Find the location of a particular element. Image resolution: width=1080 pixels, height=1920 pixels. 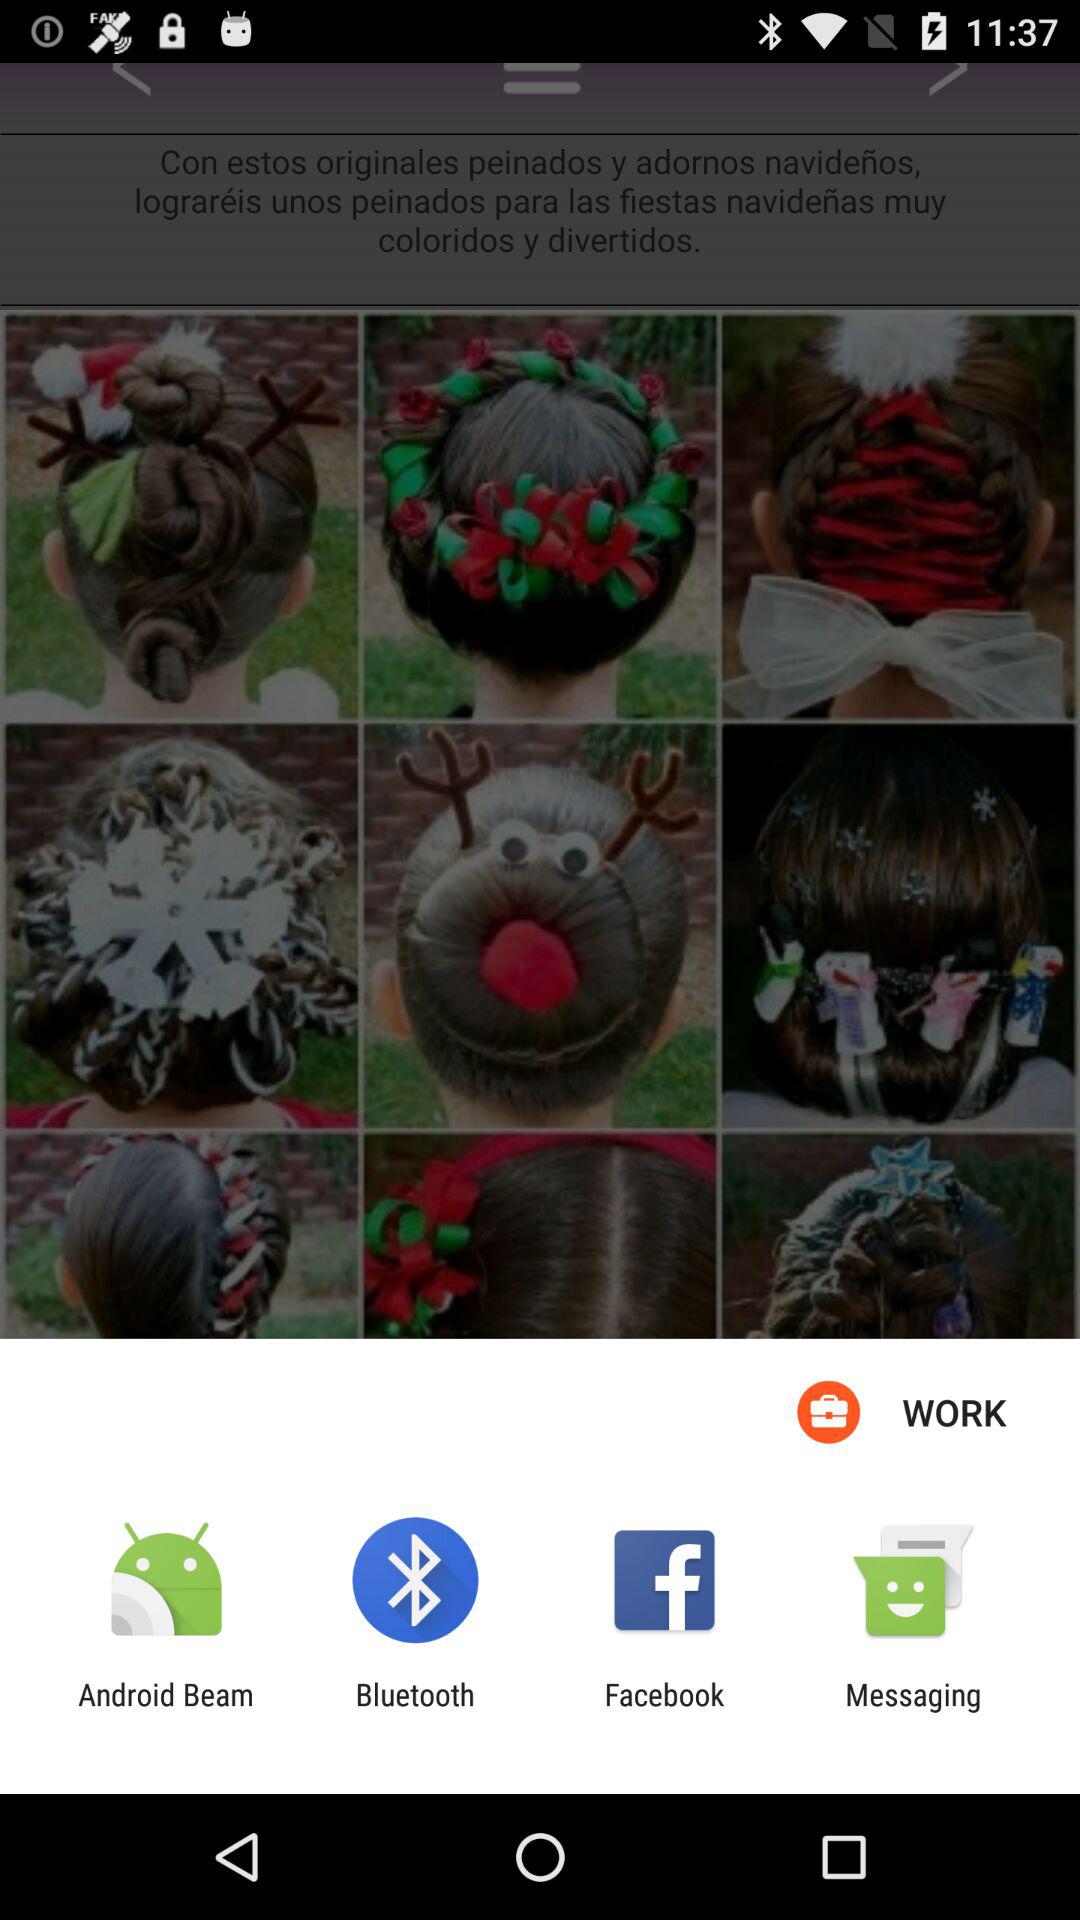

tap item to the left of the bluetooth item is located at coordinates (166, 1712).